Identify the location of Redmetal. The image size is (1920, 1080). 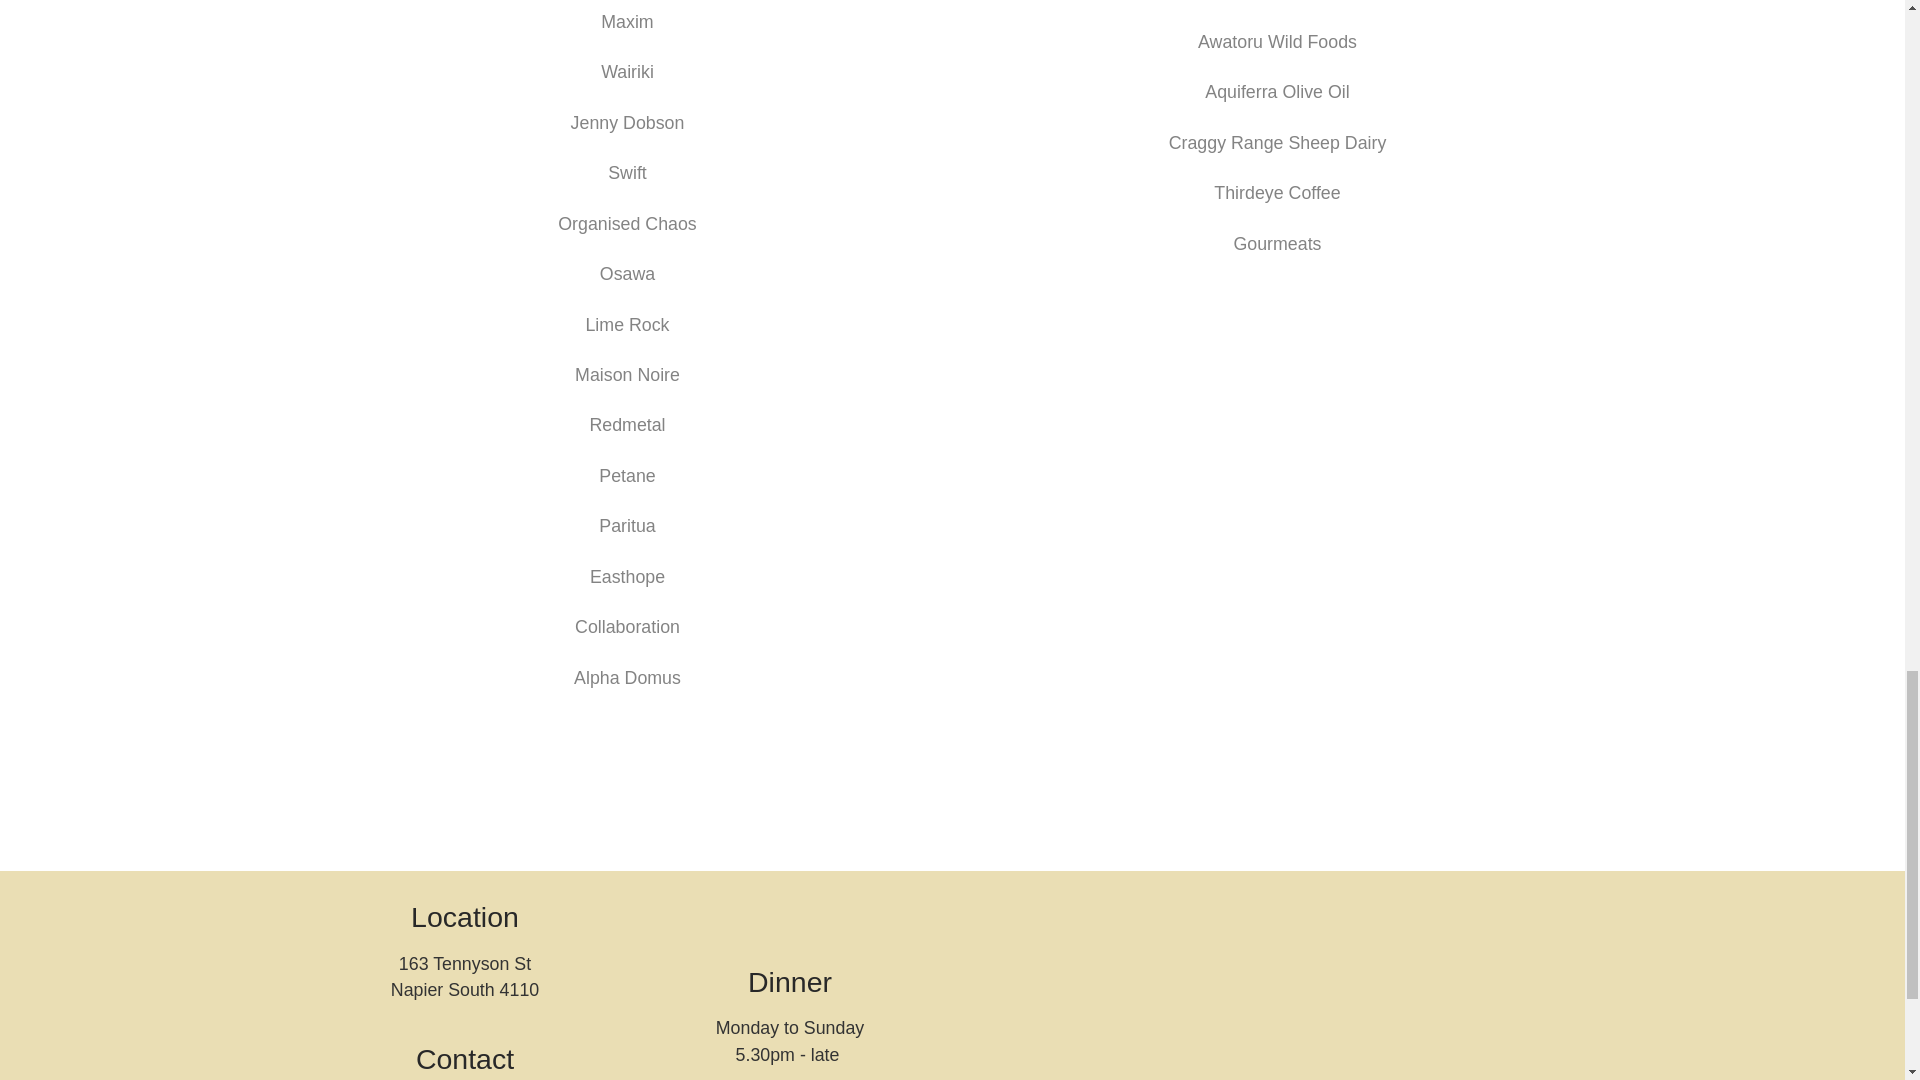
(626, 424).